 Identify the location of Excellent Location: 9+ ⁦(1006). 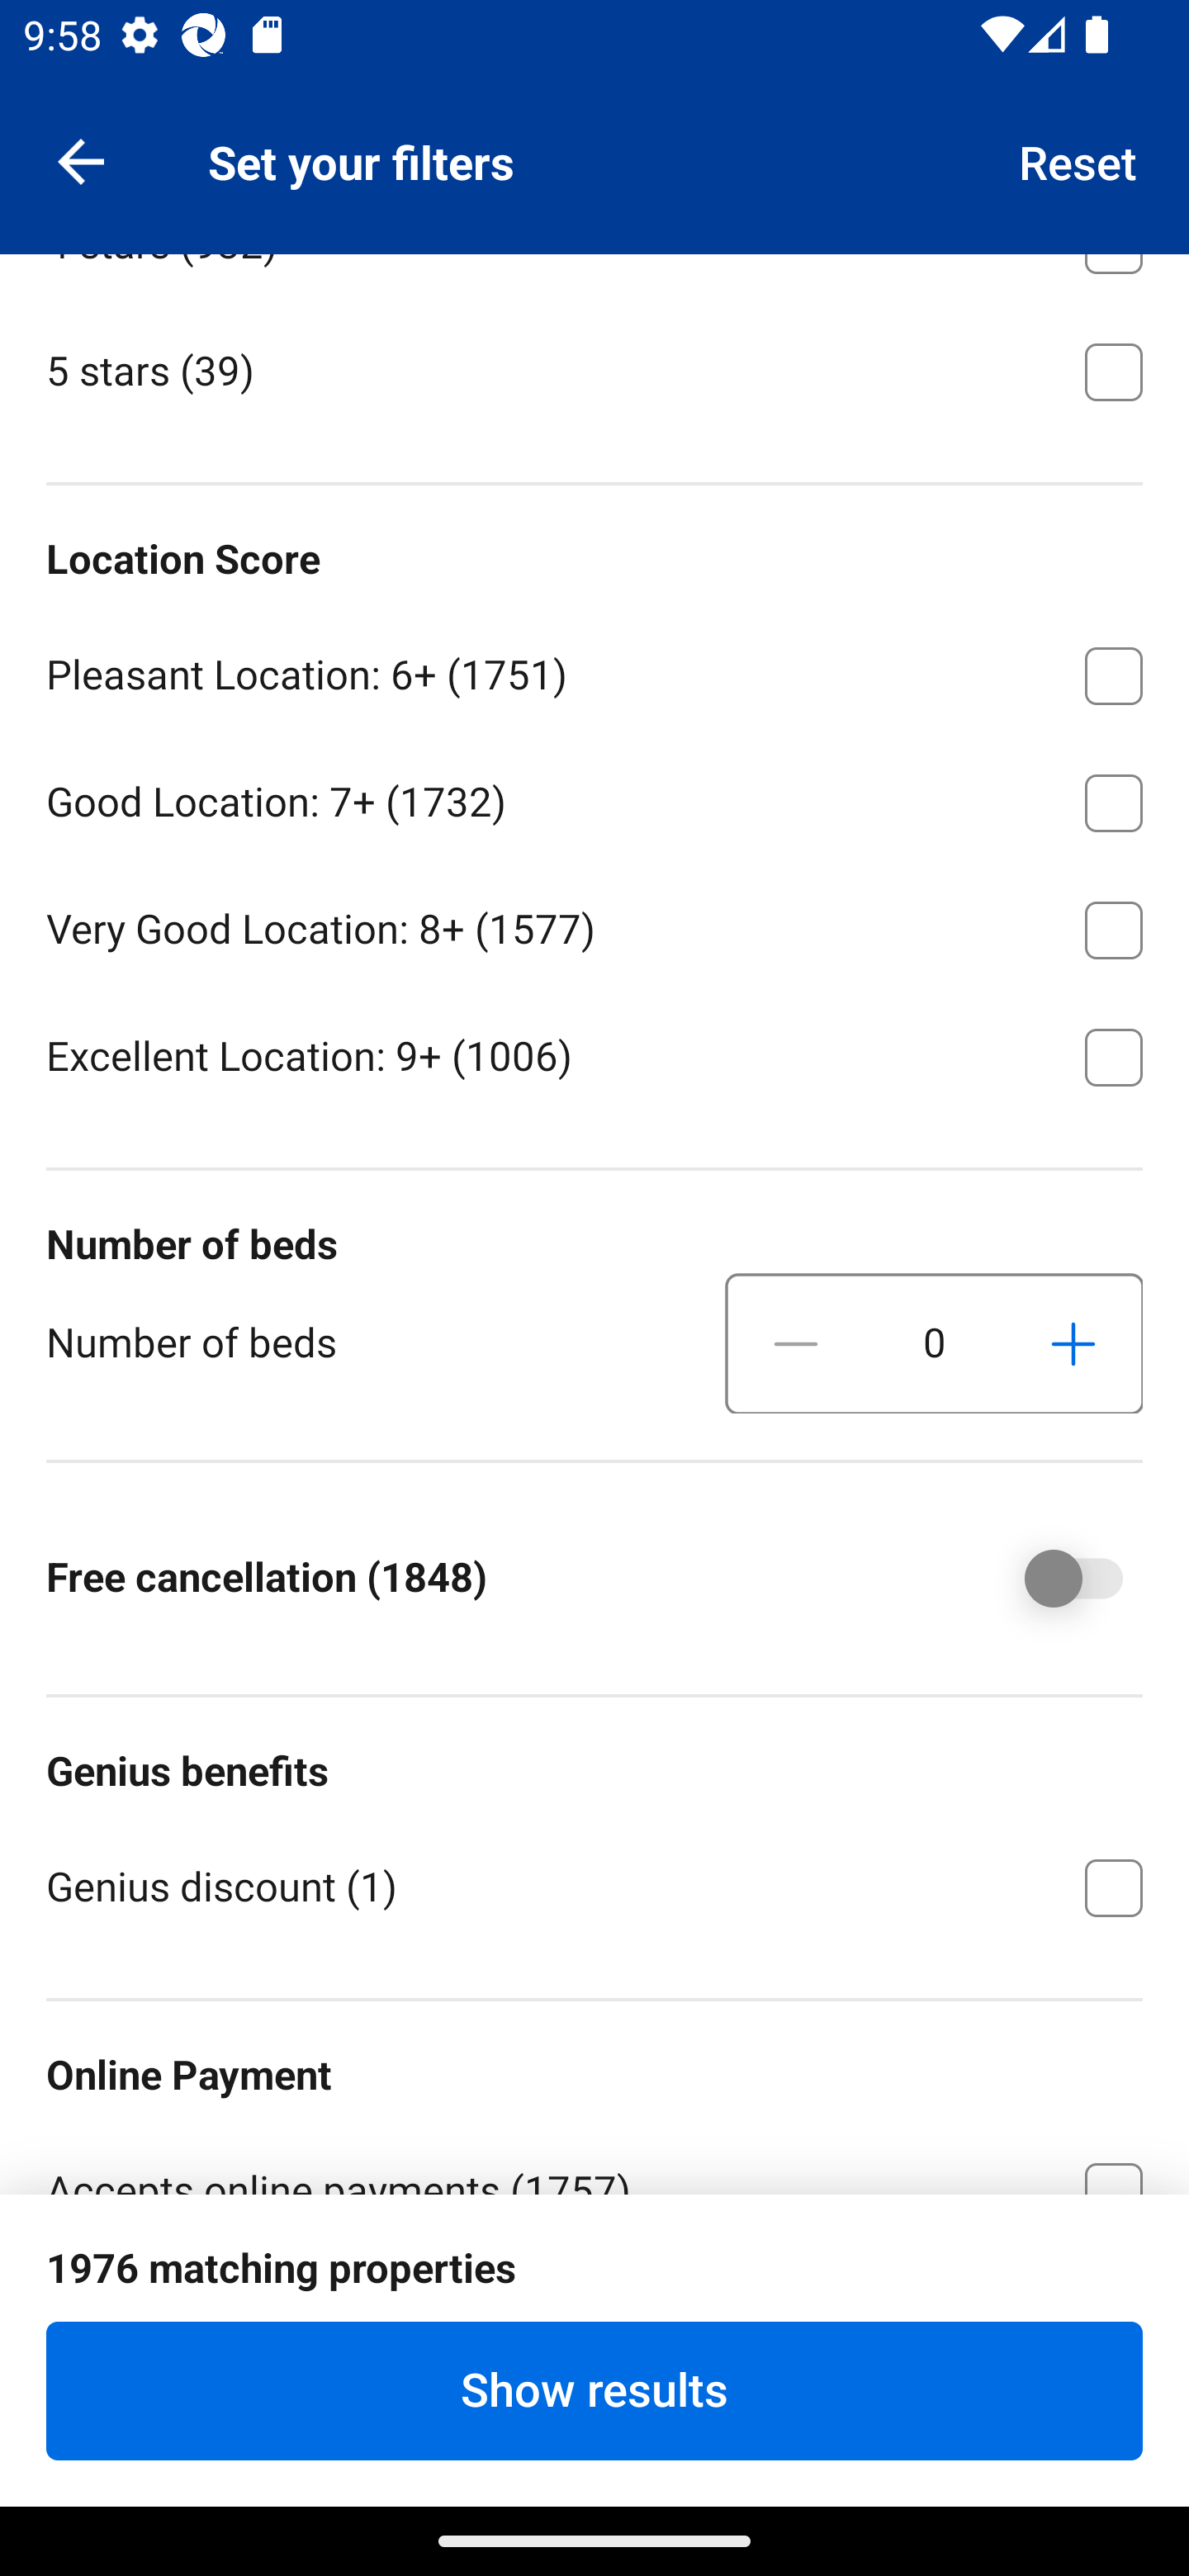
(594, 1055).